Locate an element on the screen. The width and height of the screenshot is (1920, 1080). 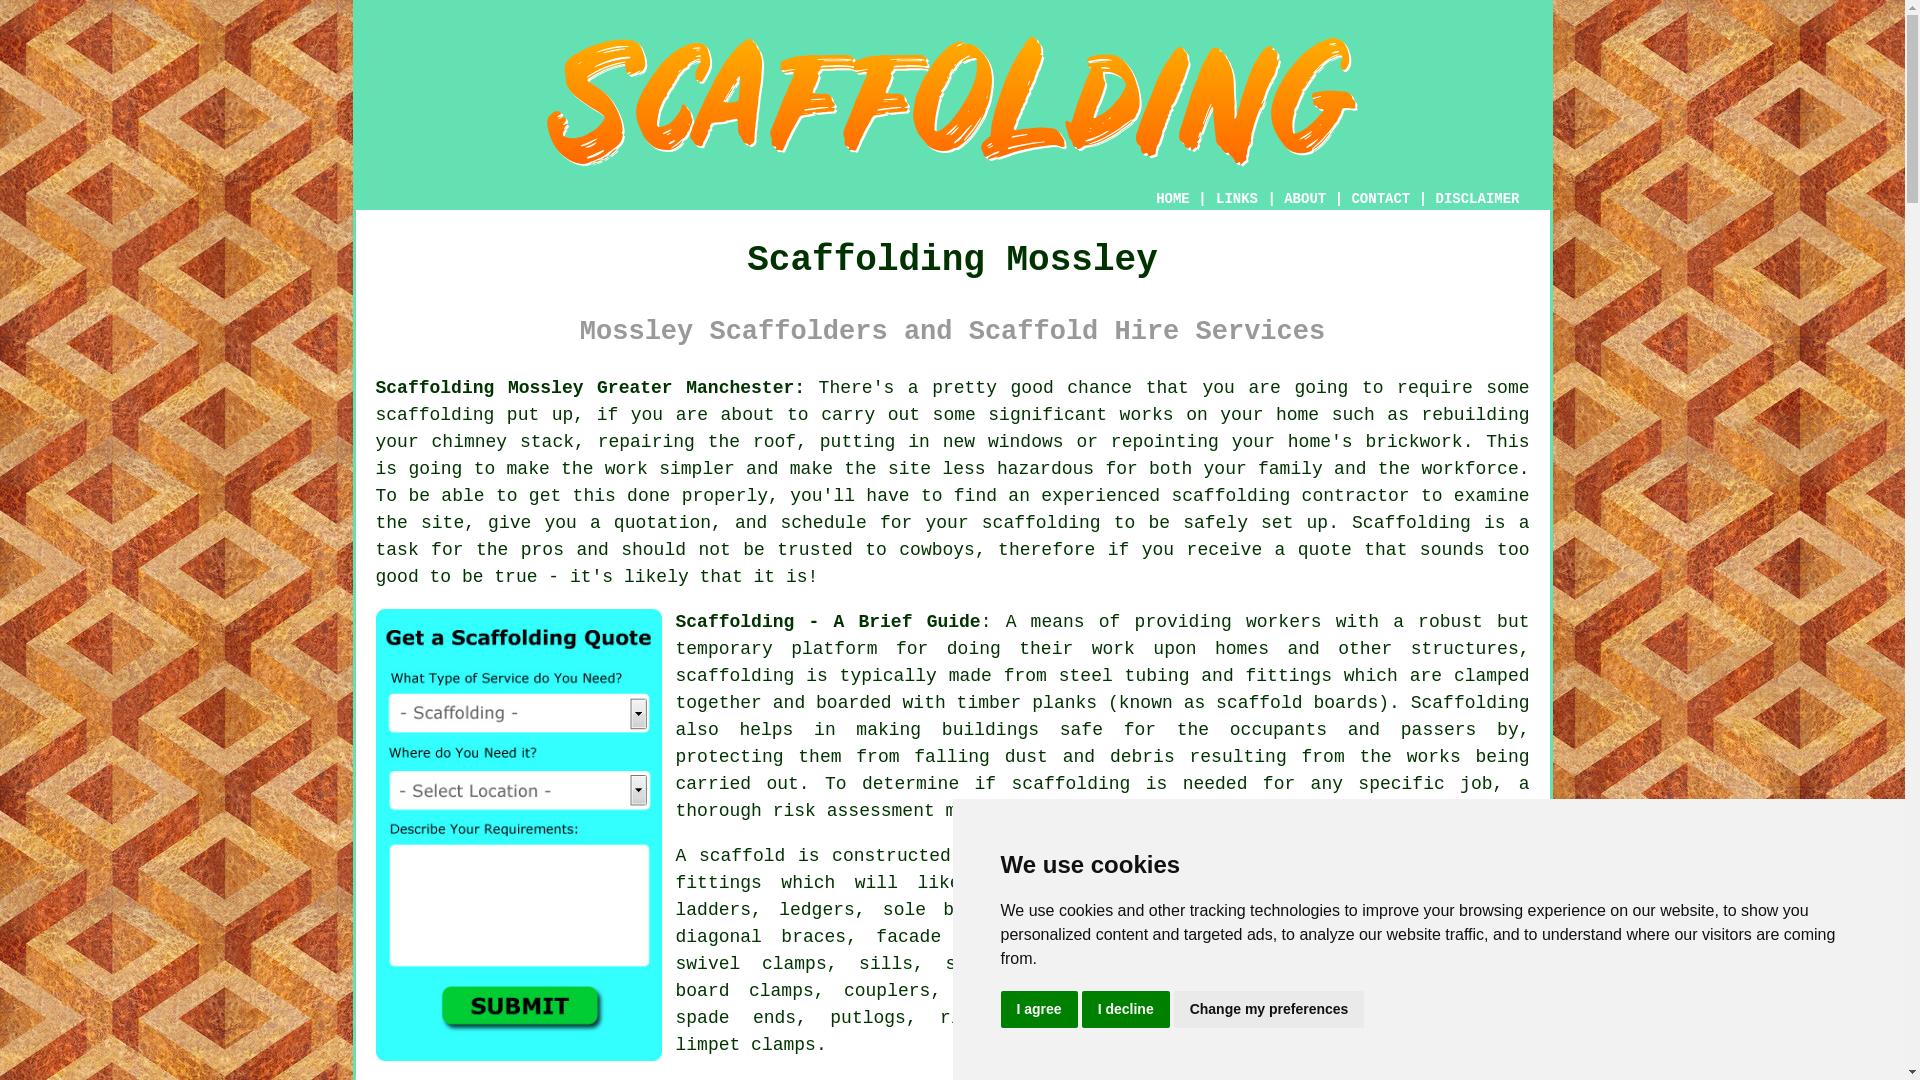
ledgers is located at coordinates (816, 910).